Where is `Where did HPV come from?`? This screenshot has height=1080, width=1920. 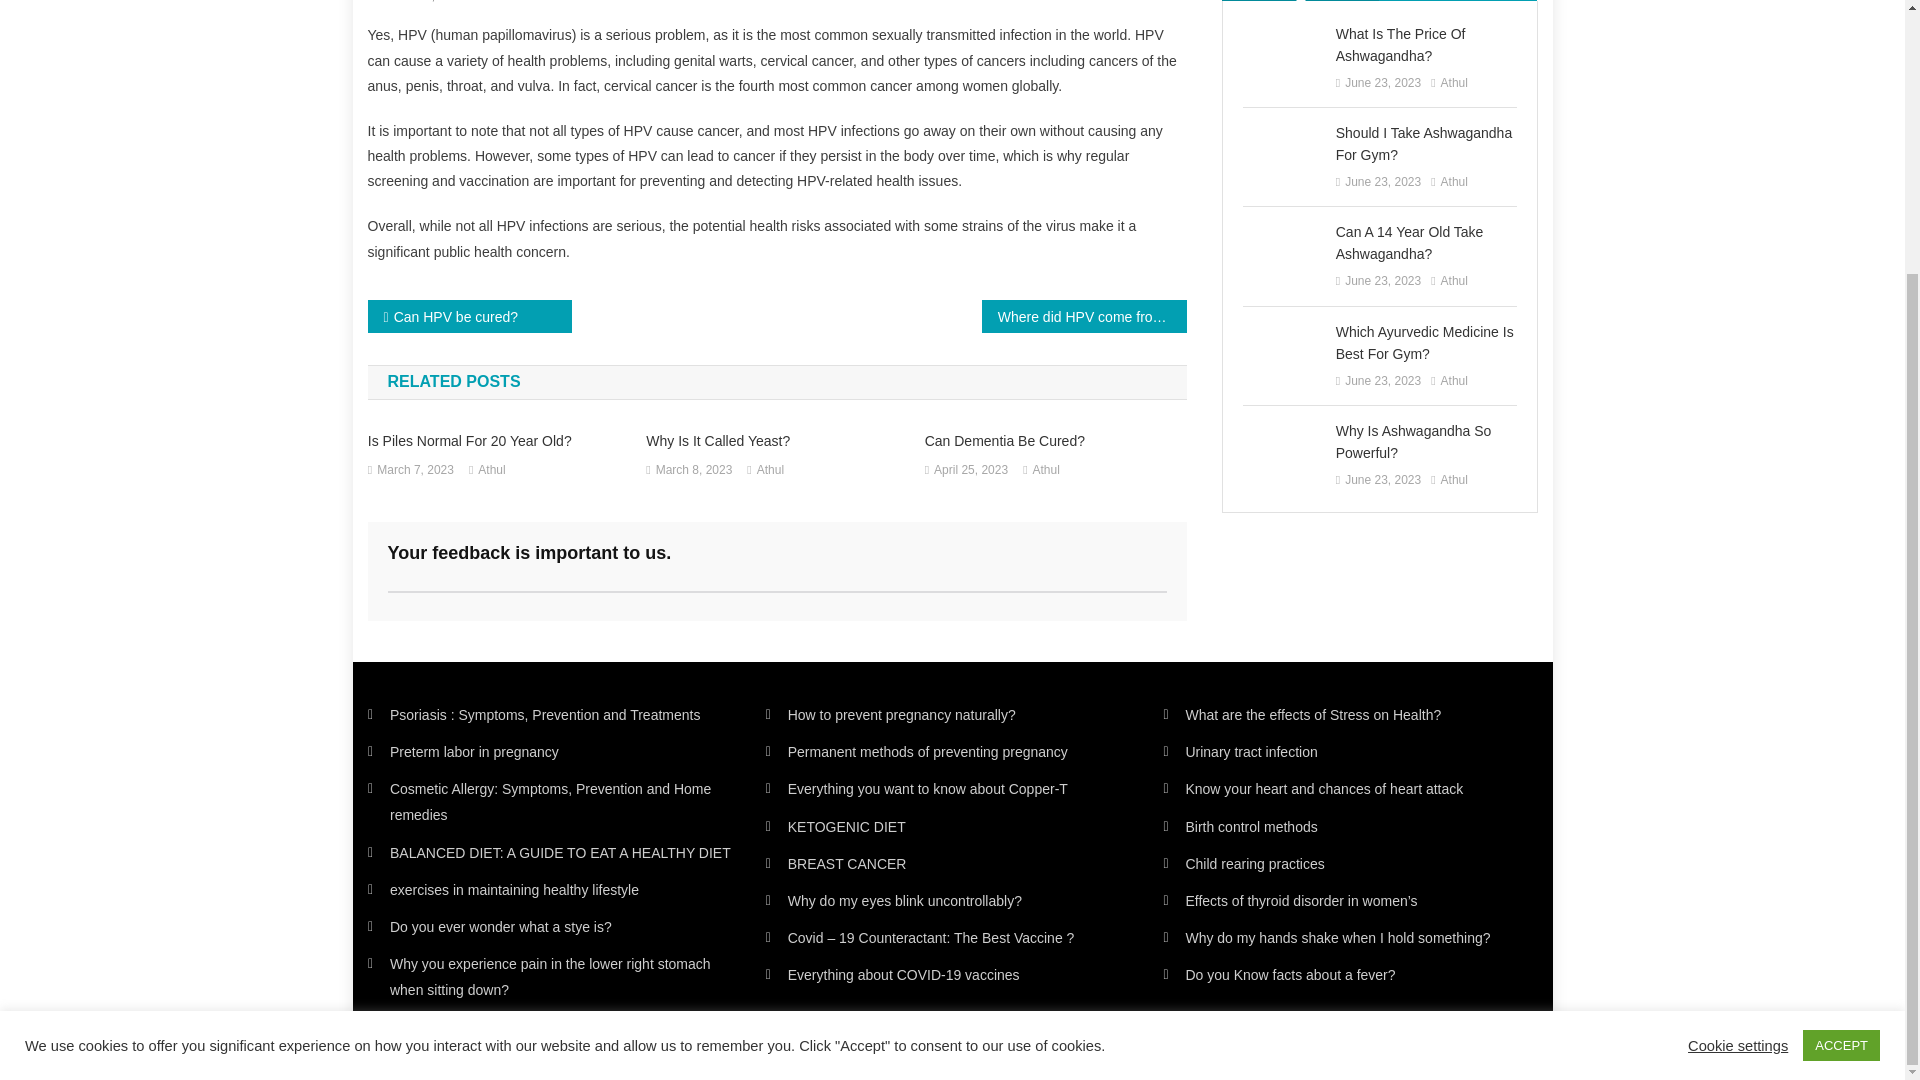
Where did HPV come from? is located at coordinates (776, 440).